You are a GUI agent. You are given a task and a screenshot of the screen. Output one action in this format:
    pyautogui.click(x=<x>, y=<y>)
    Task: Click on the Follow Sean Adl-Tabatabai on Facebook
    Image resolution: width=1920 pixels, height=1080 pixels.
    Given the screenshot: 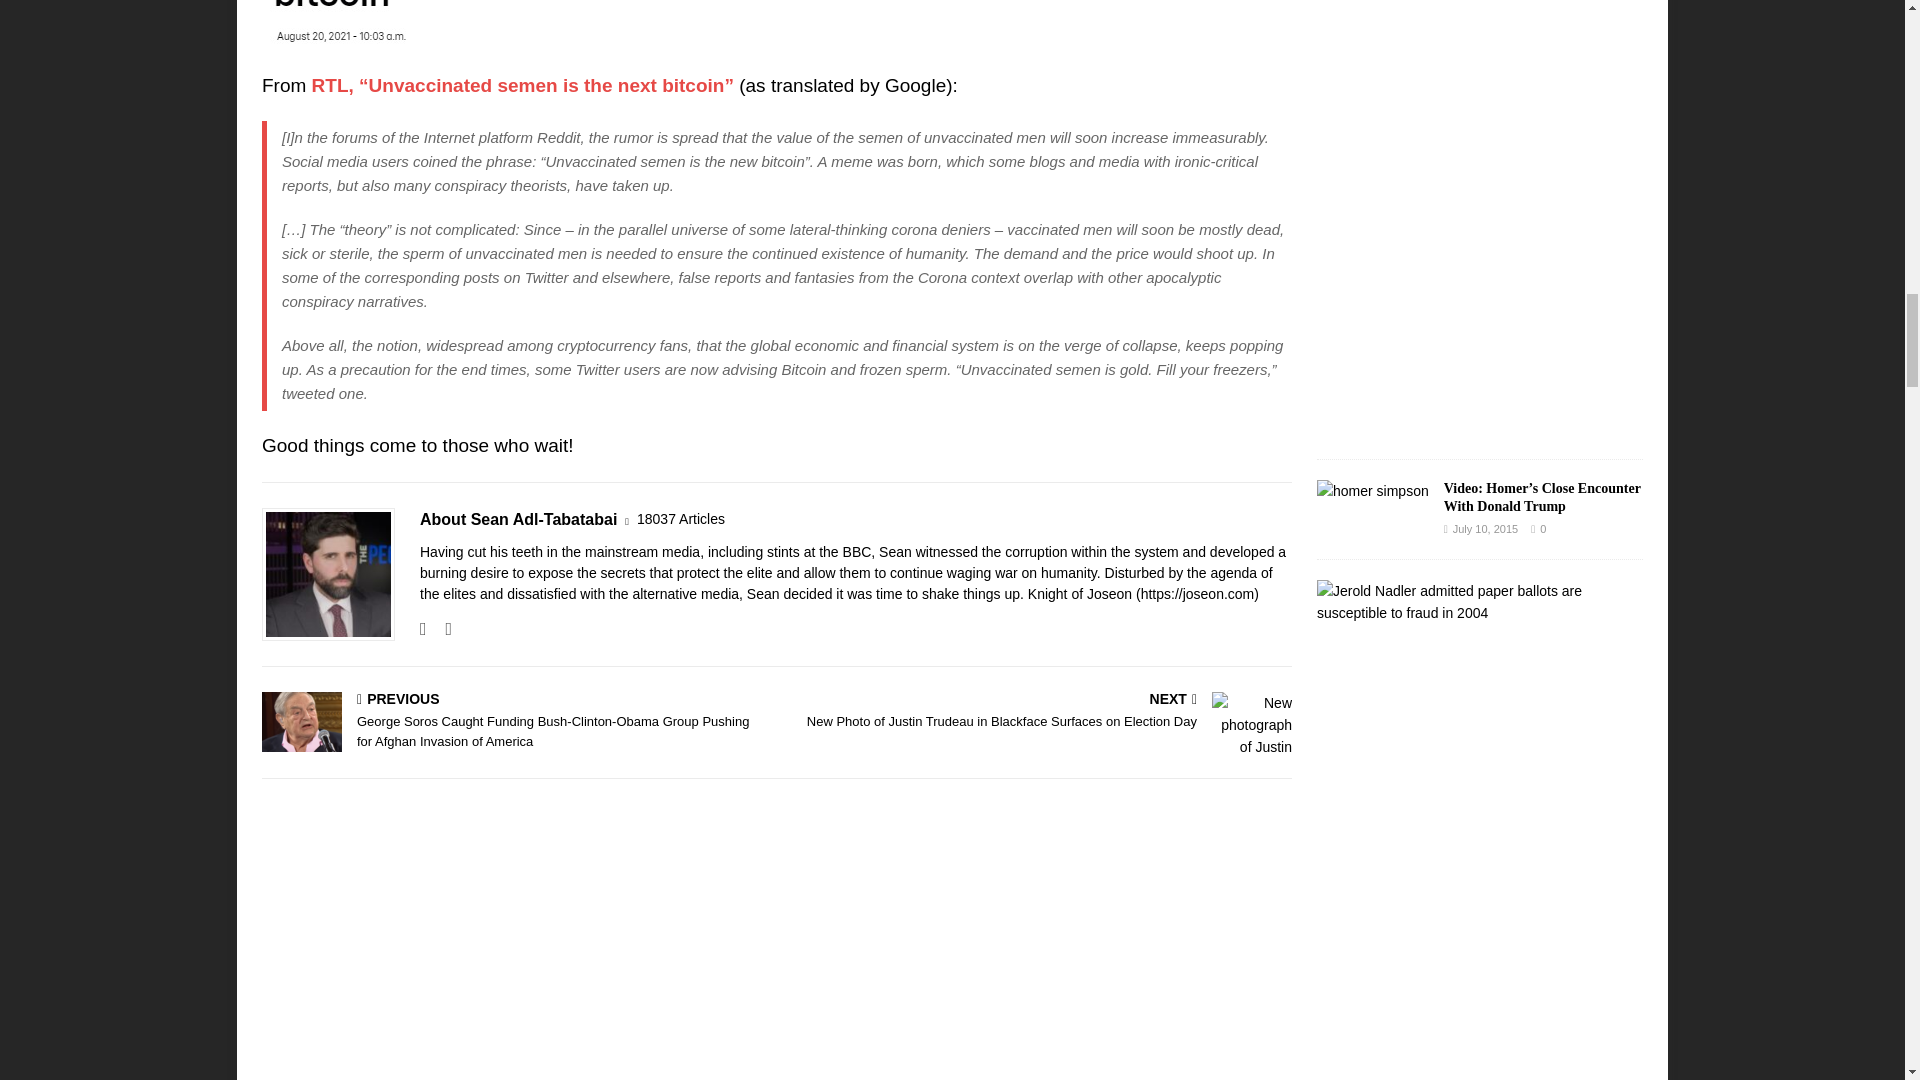 What is the action you would take?
    pyautogui.click(x=423, y=628)
    